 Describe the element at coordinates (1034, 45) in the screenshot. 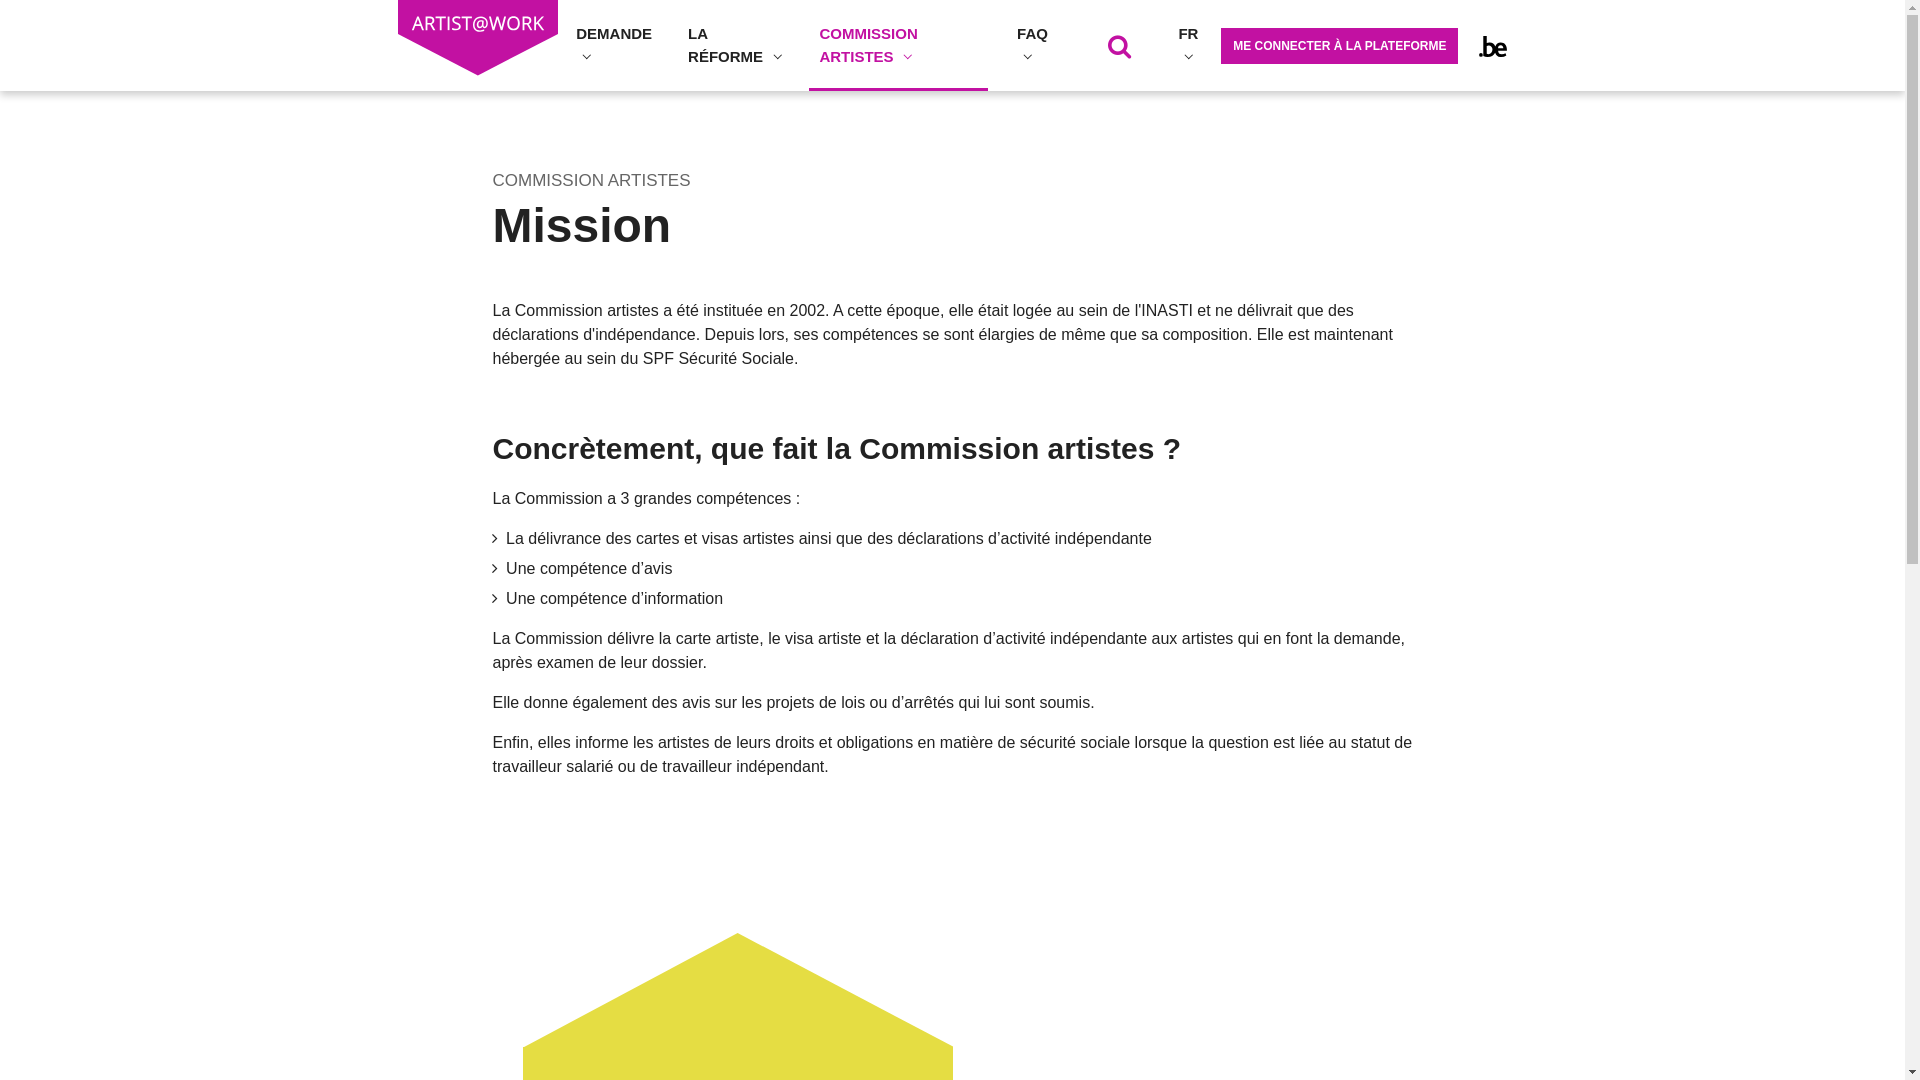

I see `FAQ` at that location.